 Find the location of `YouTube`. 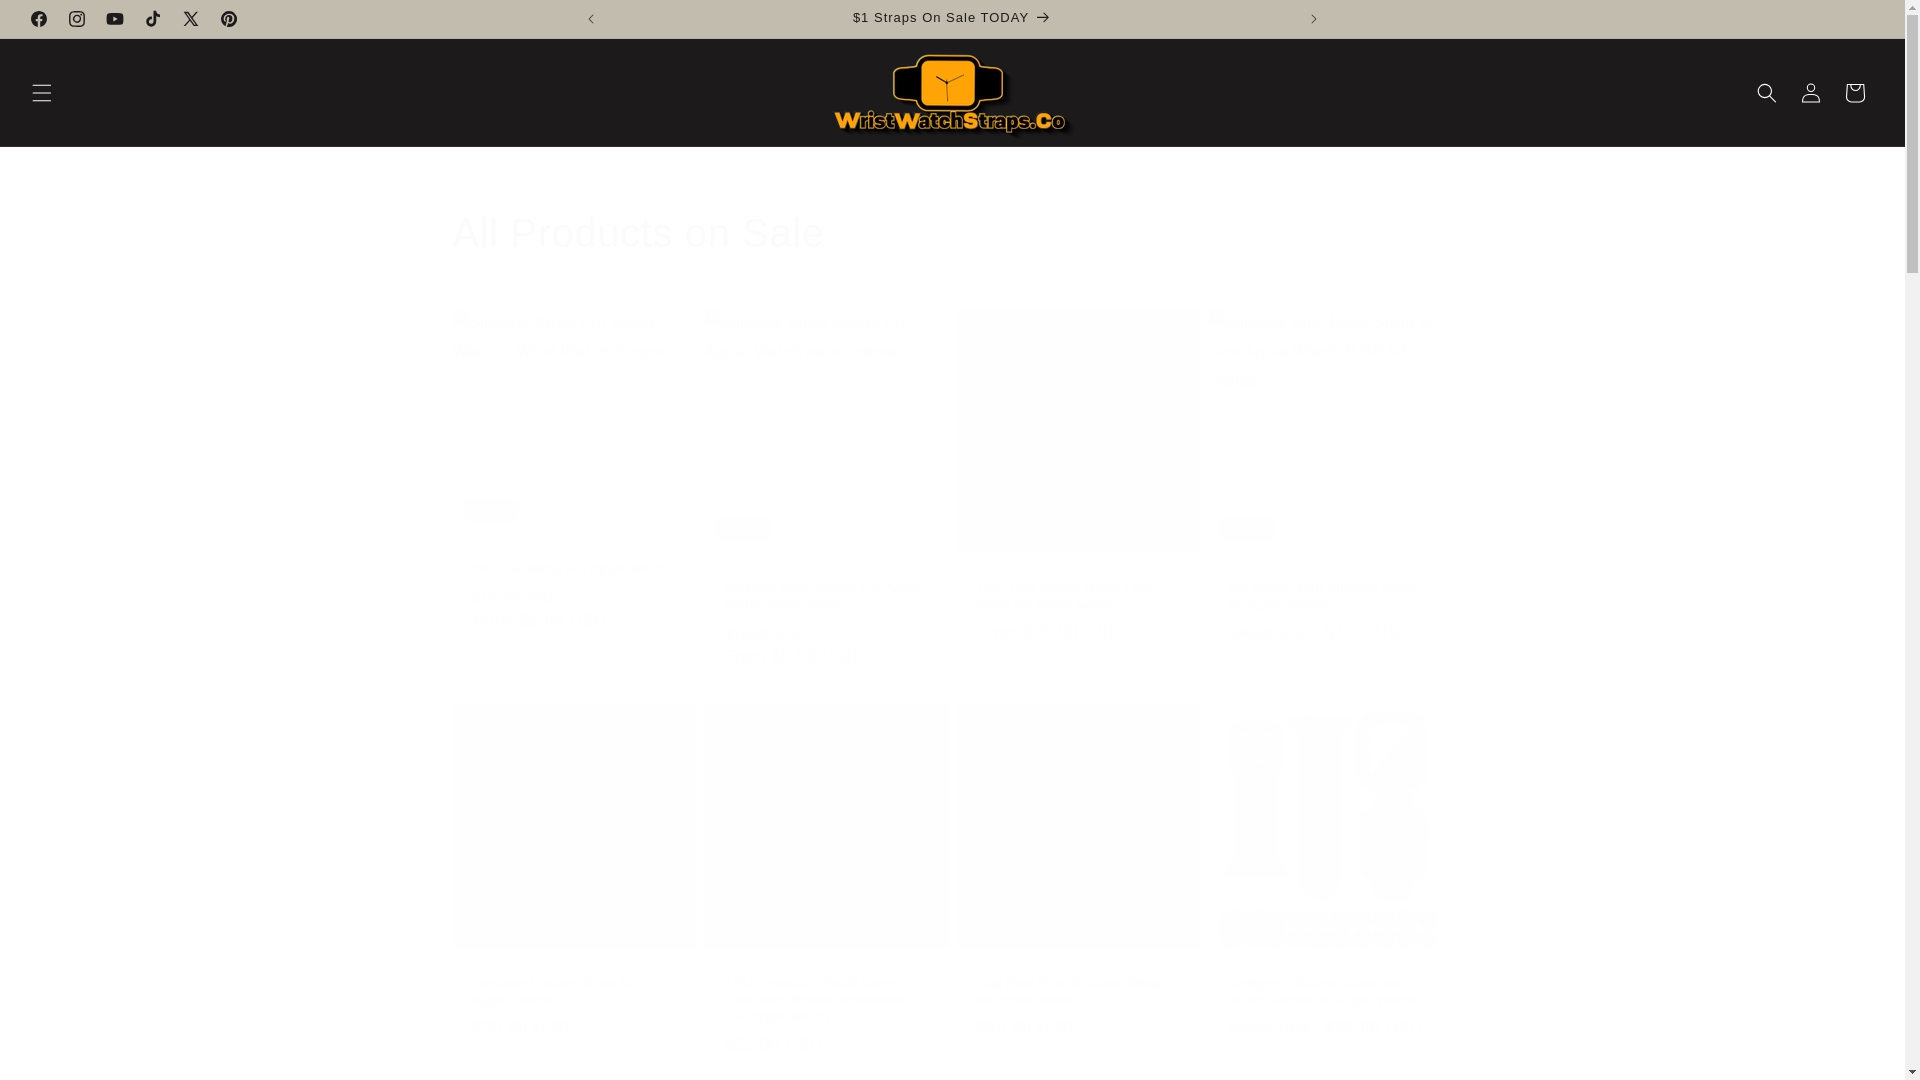

YouTube is located at coordinates (115, 18).